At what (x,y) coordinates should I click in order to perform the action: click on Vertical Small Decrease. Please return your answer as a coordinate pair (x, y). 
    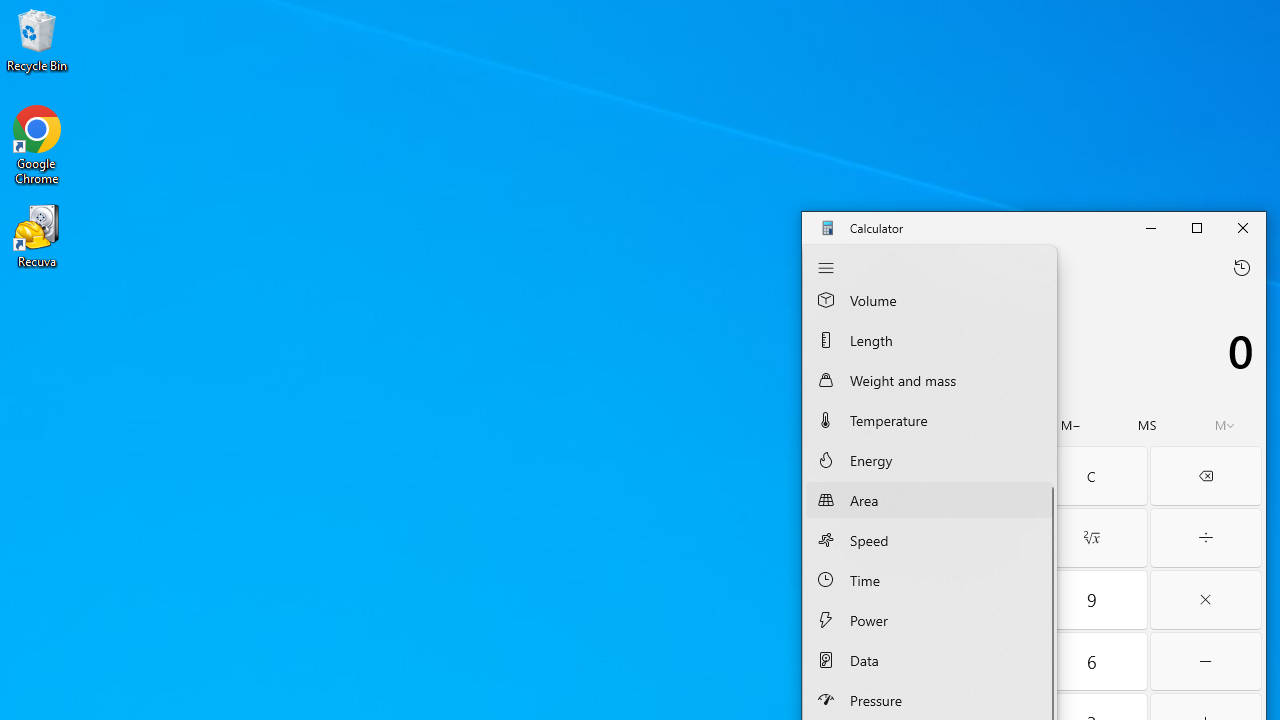
    Looking at the image, I should click on (1050, 294).